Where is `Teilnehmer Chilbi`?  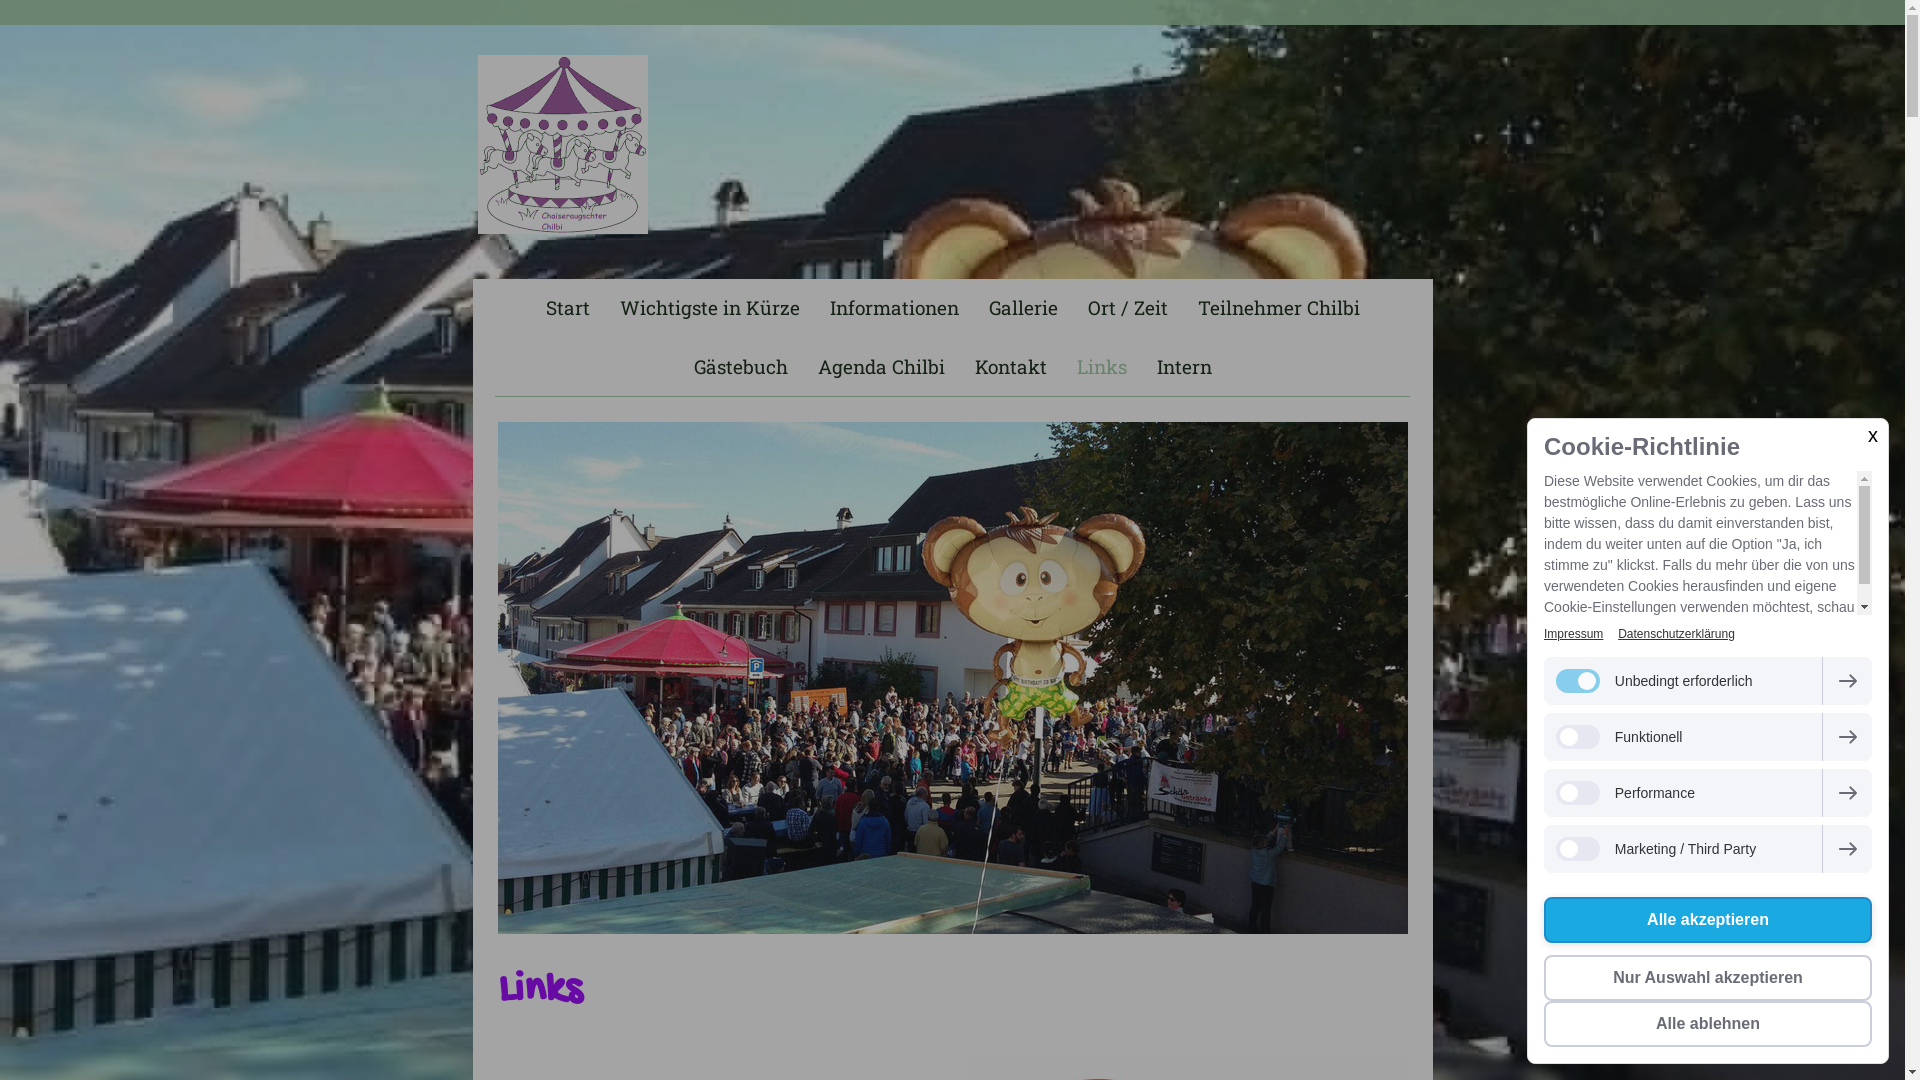 Teilnehmer Chilbi is located at coordinates (1278, 308).